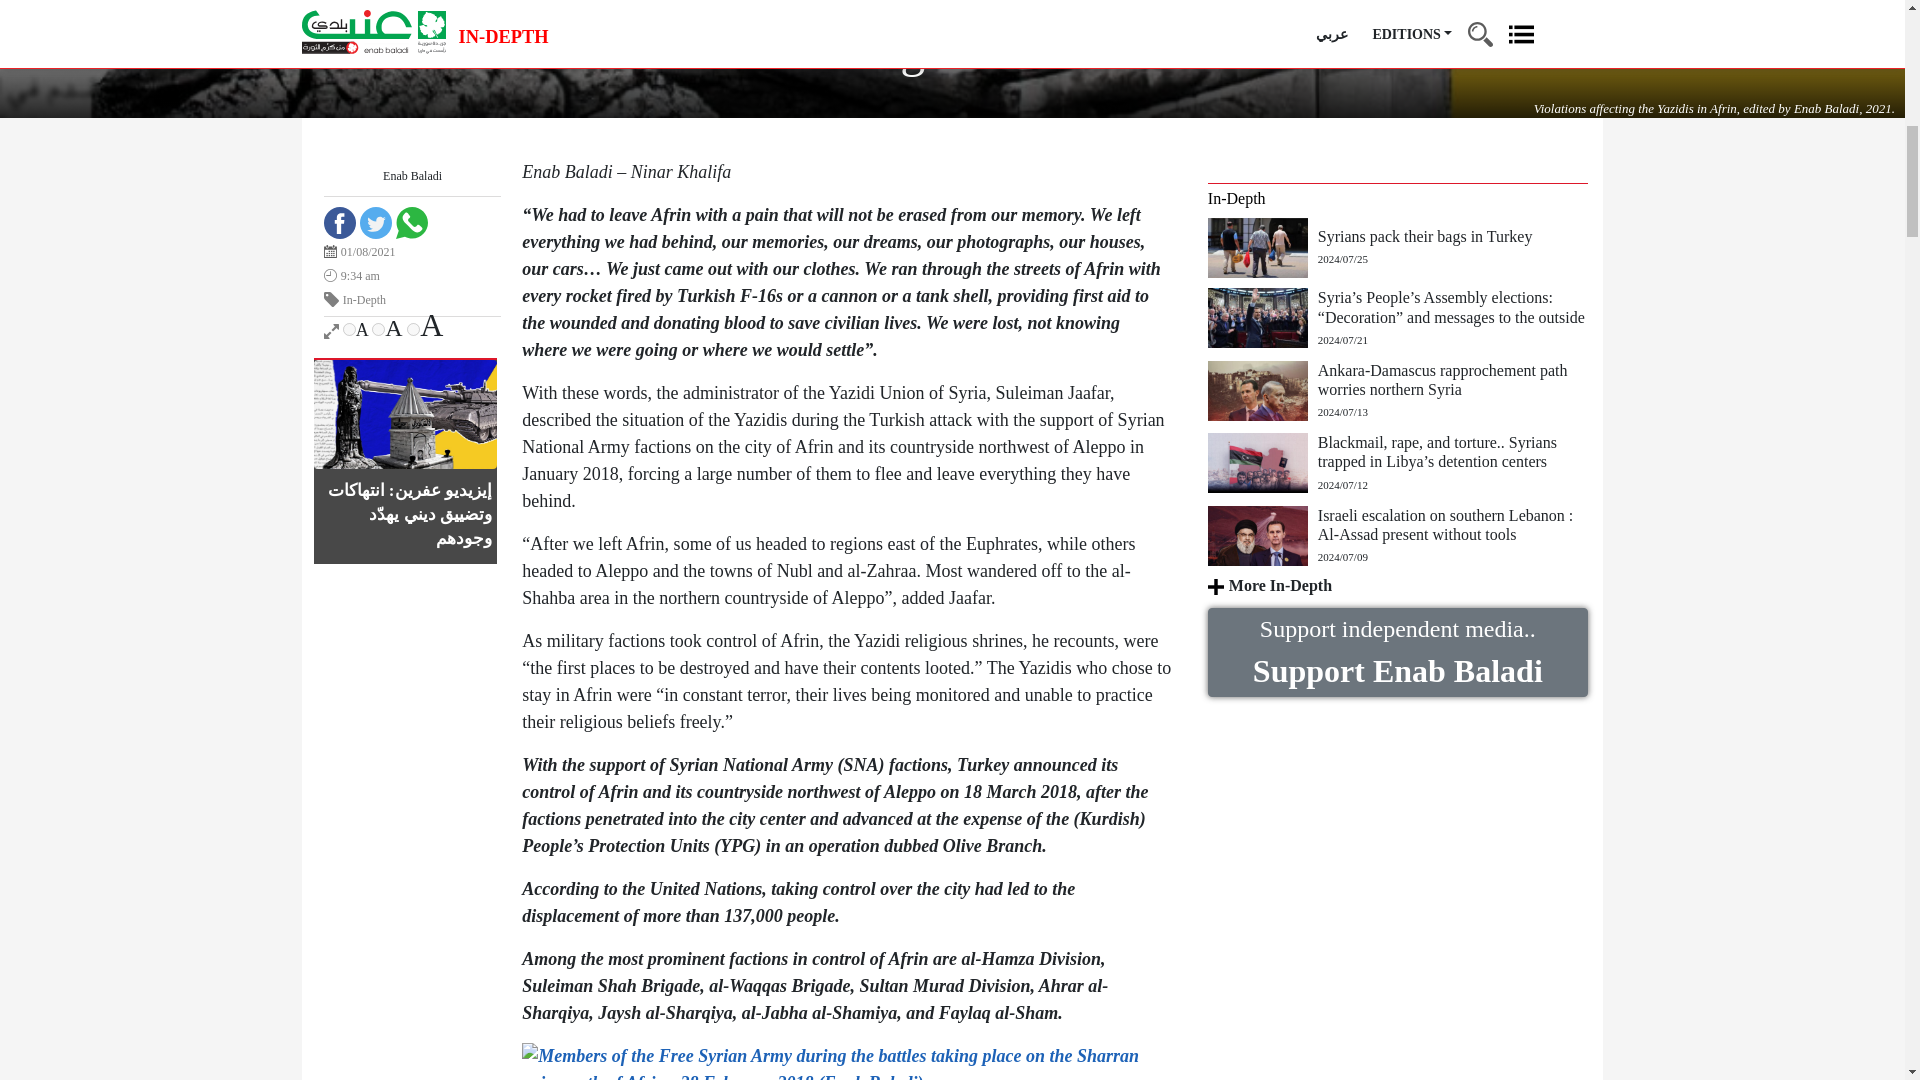 The width and height of the screenshot is (1920, 1080). I want to click on on, so click(349, 328).